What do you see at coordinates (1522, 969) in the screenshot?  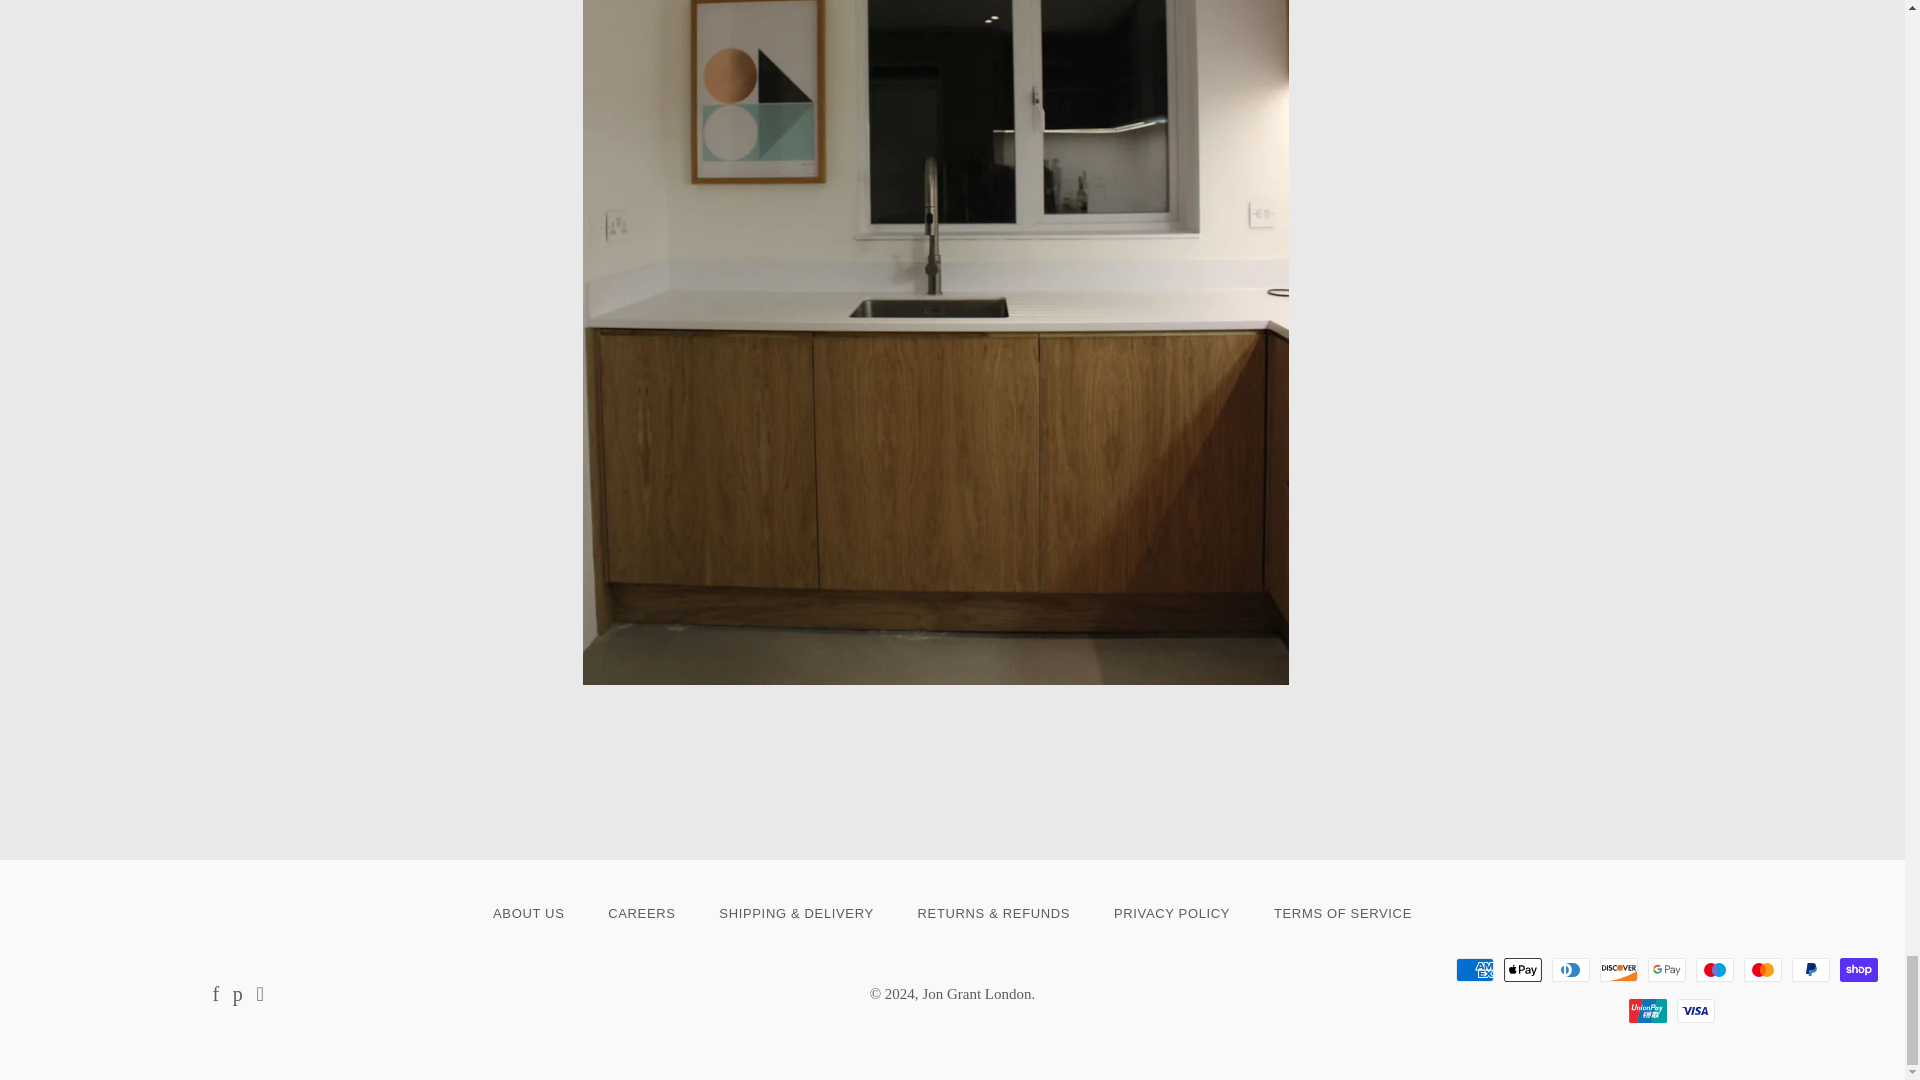 I see `Apple Pay` at bounding box center [1522, 969].